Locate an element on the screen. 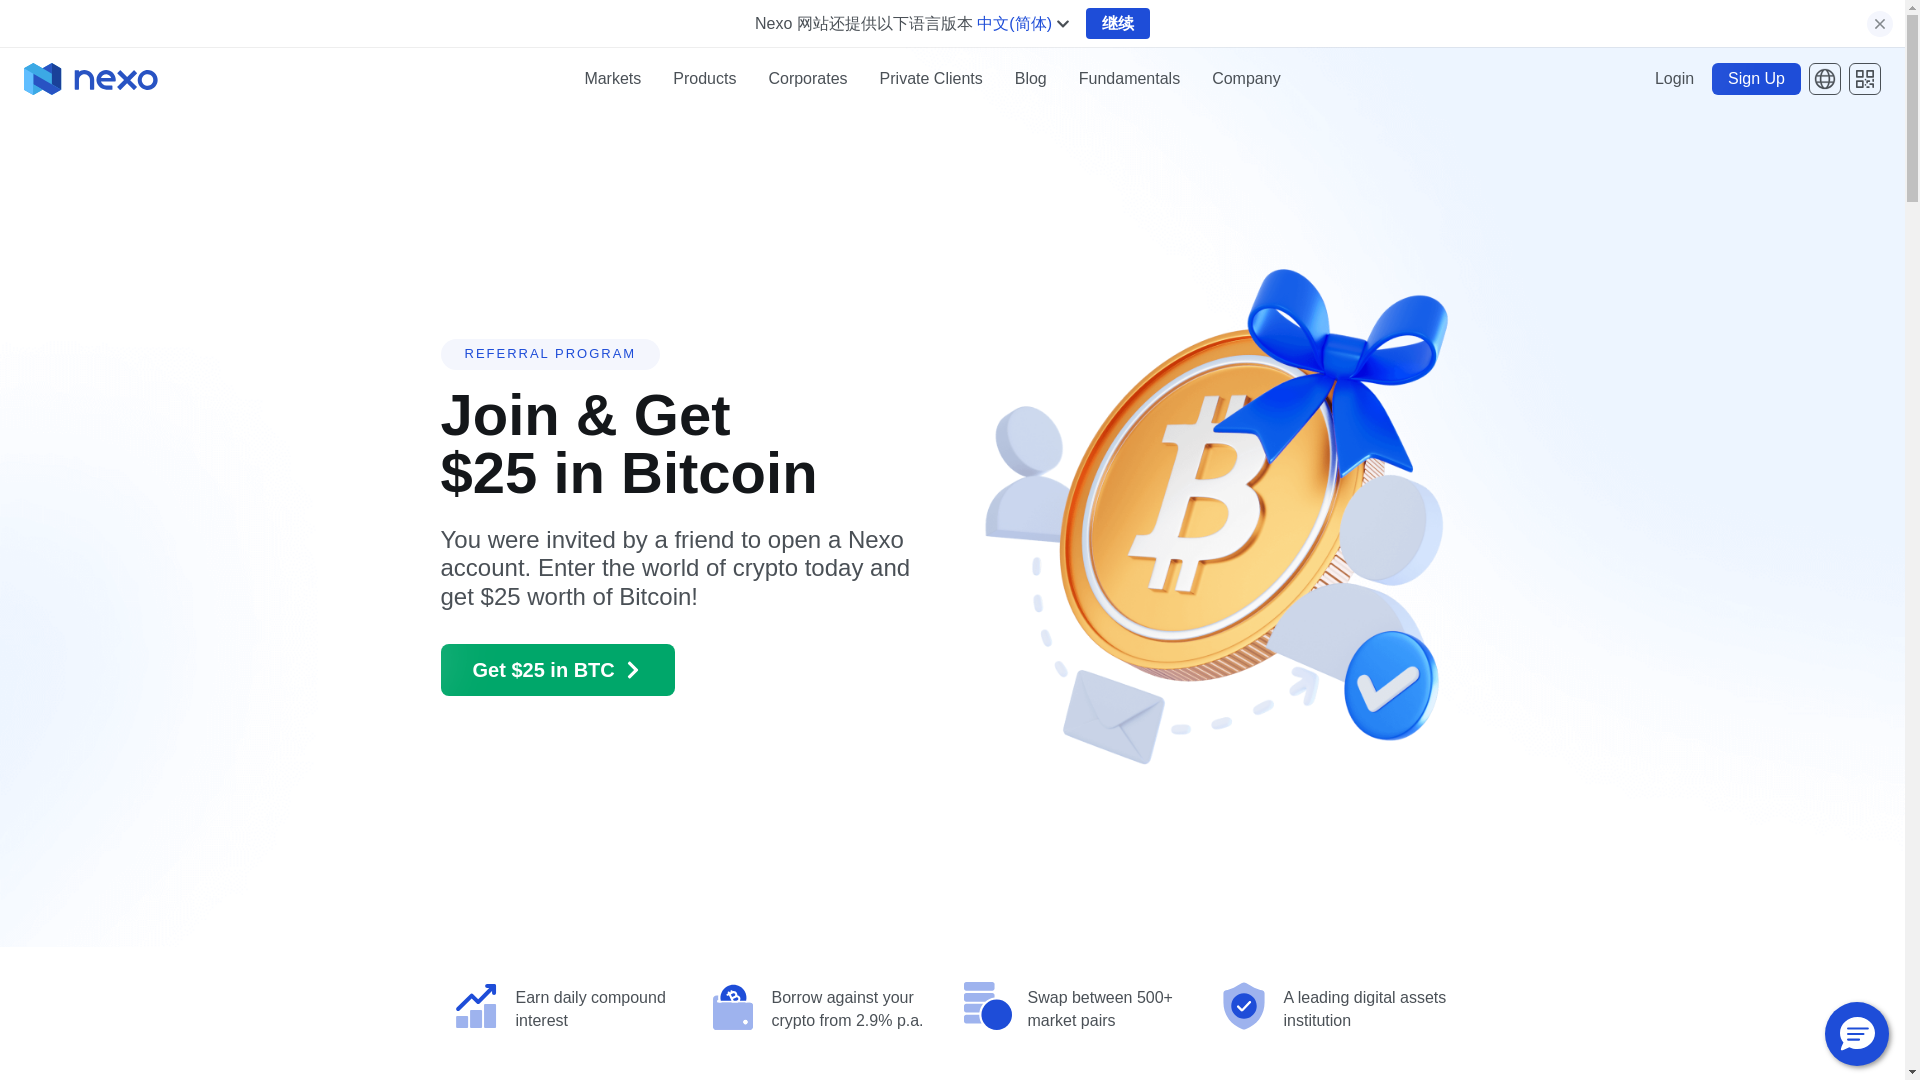 The width and height of the screenshot is (1920, 1080). Products is located at coordinates (704, 79).